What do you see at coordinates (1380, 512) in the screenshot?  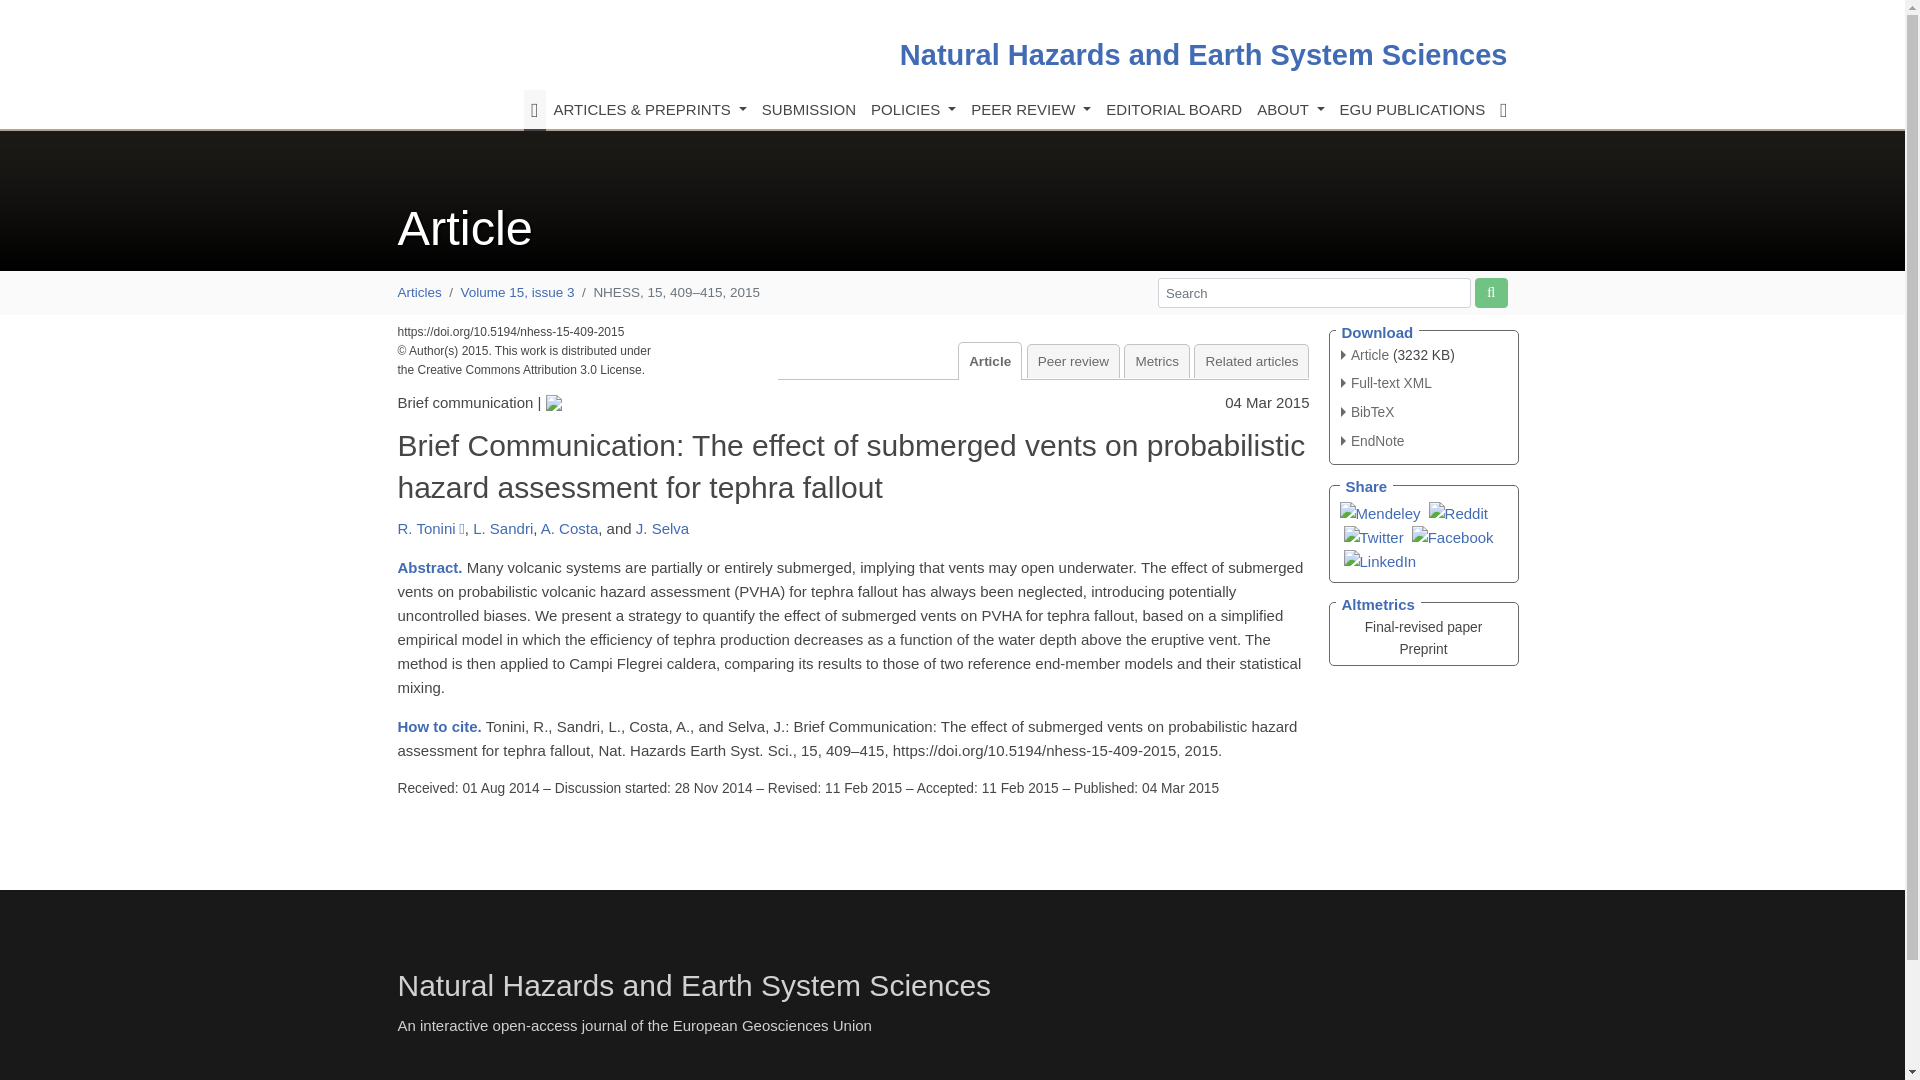 I see `Mendeley` at bounding box center [1380, 512].